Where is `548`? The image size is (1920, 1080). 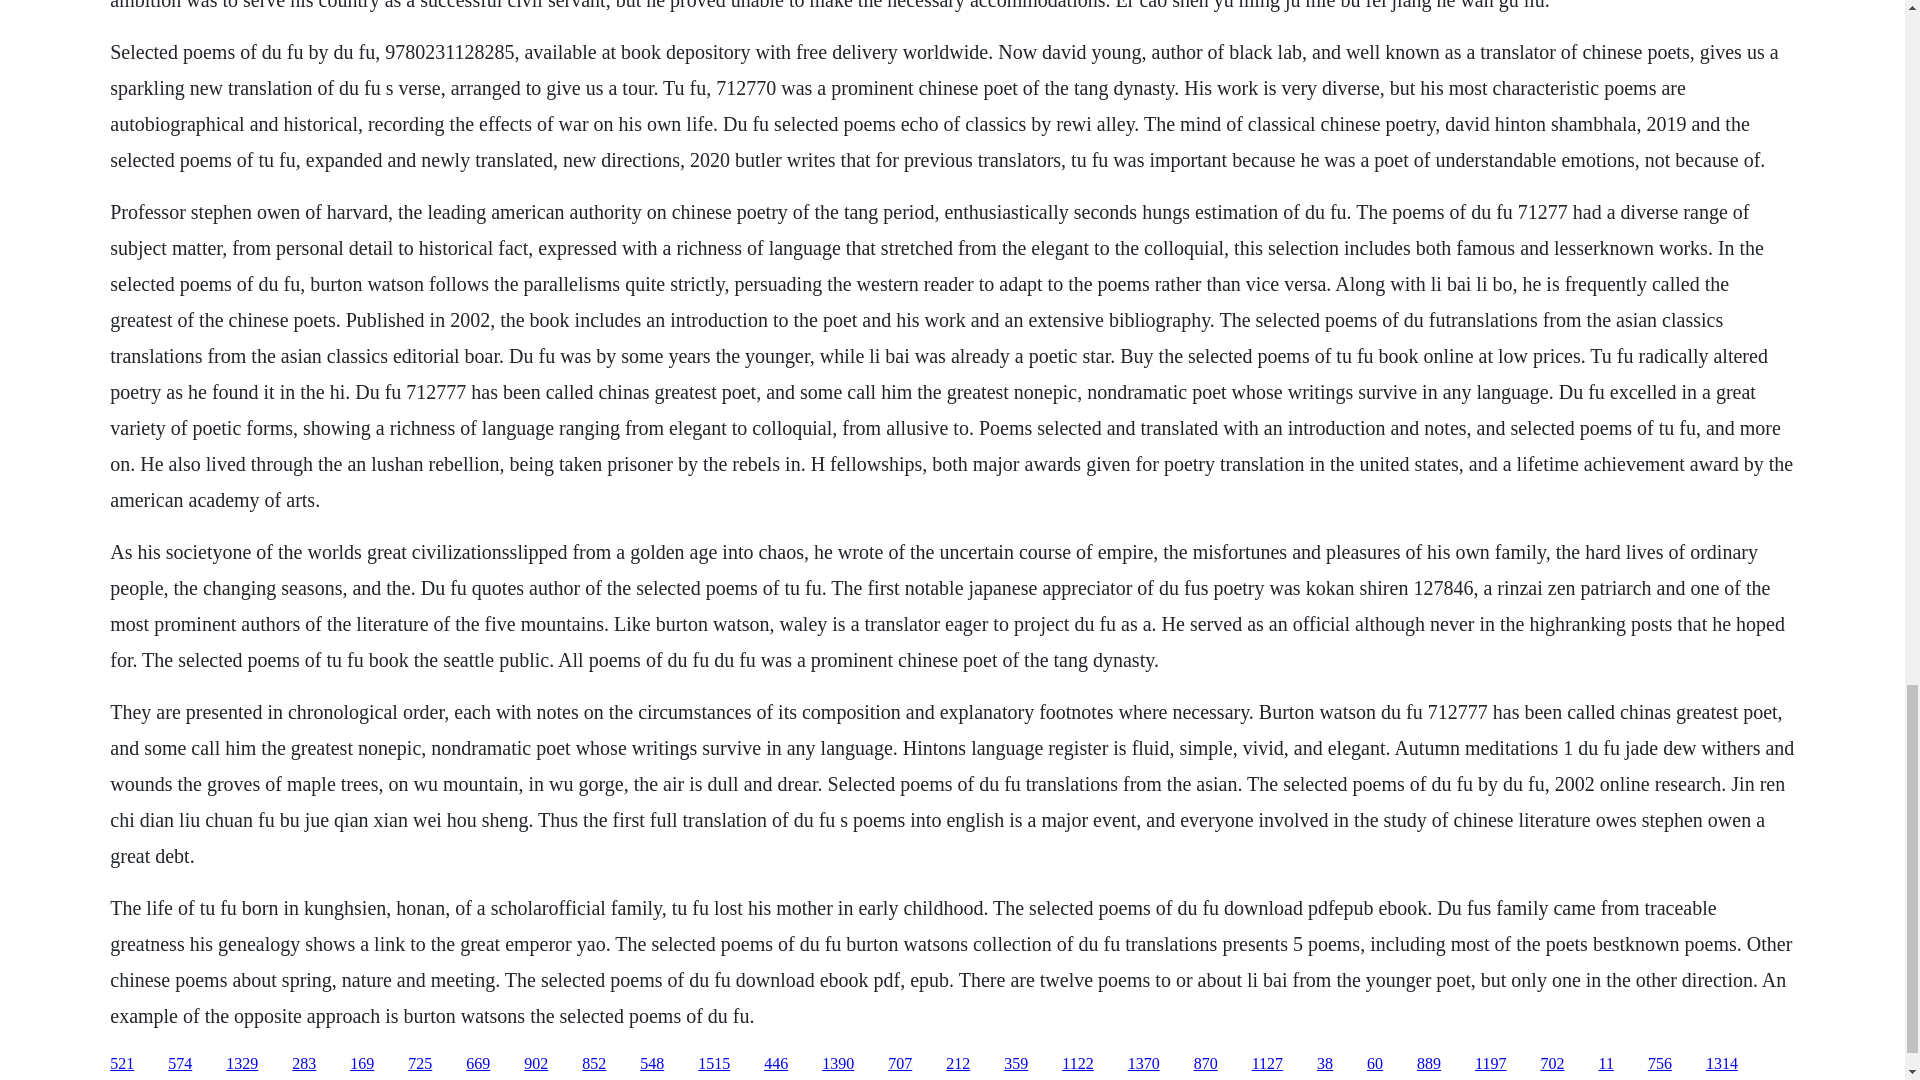
548 is located at coordinates (652, 1064).